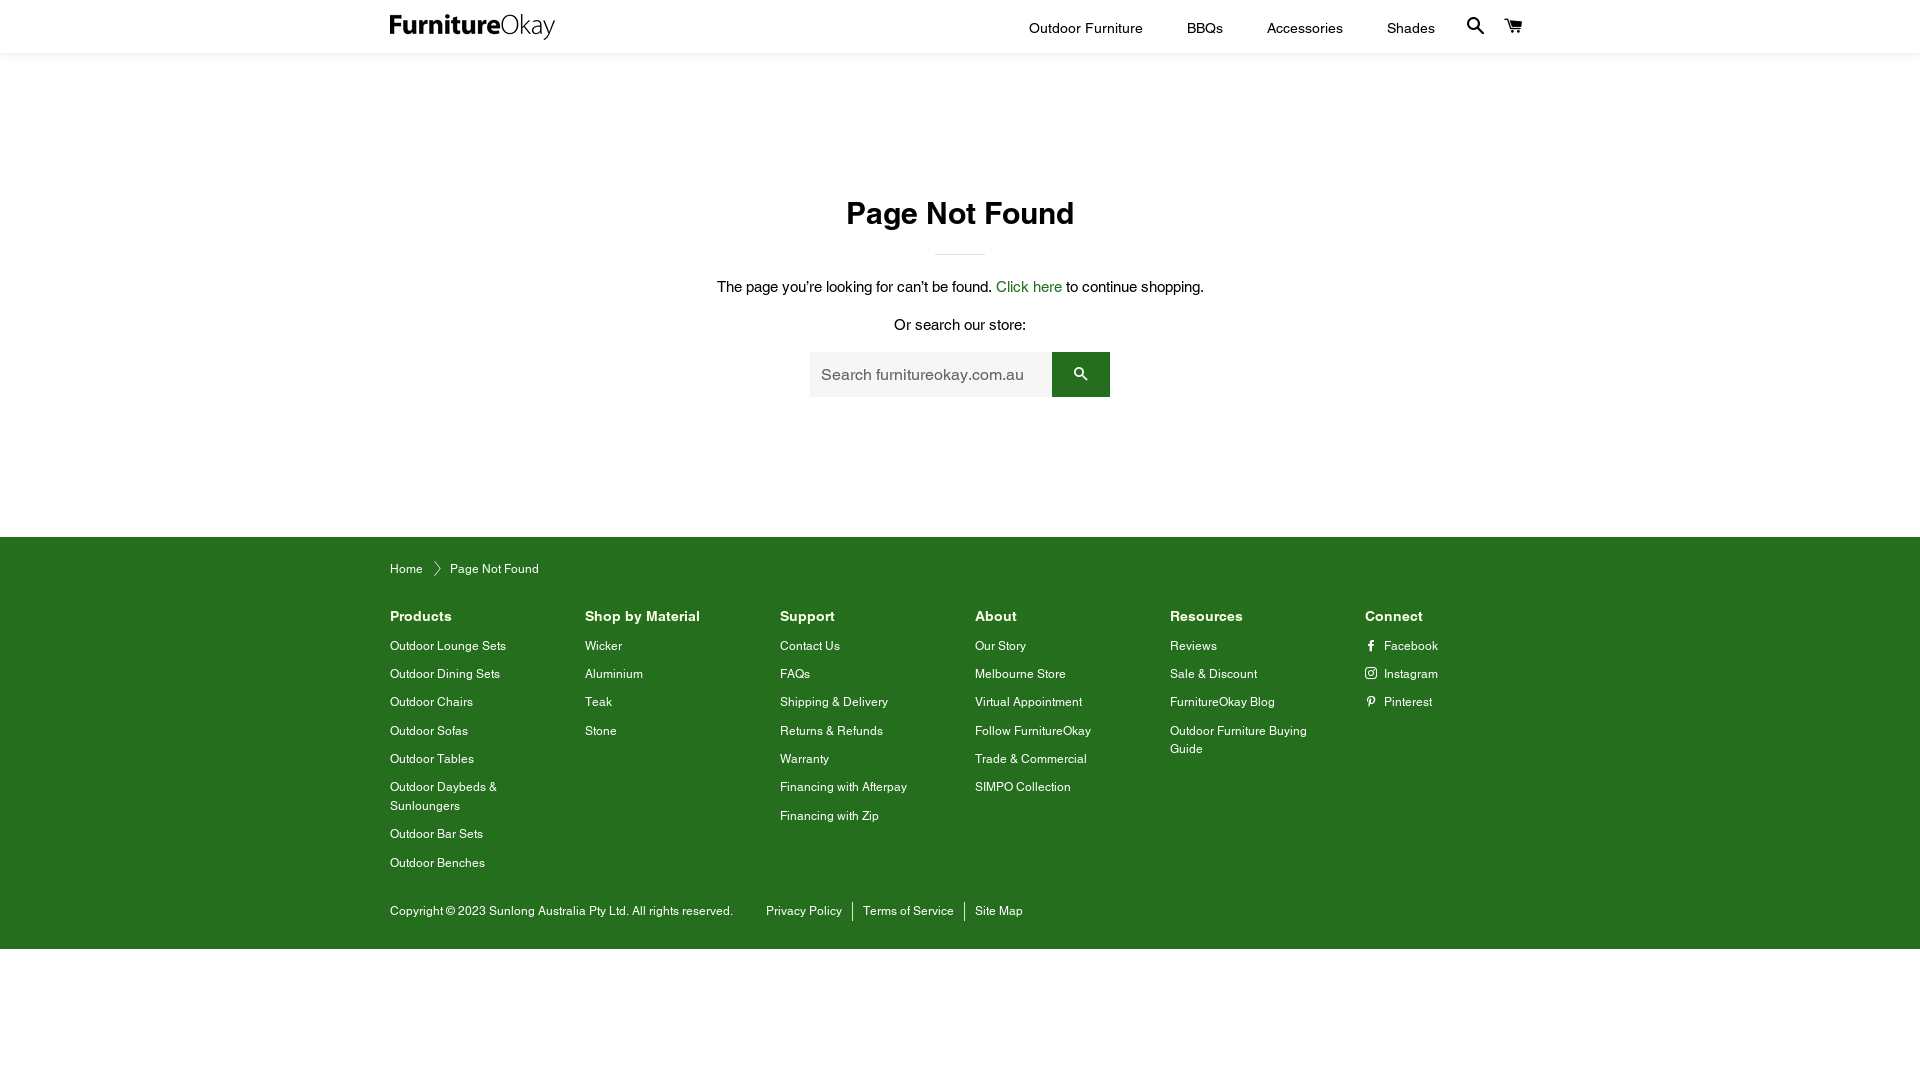  Describe the element at coordinates (914, 912) in the screenshot. I see `Terms of Service` at that location.